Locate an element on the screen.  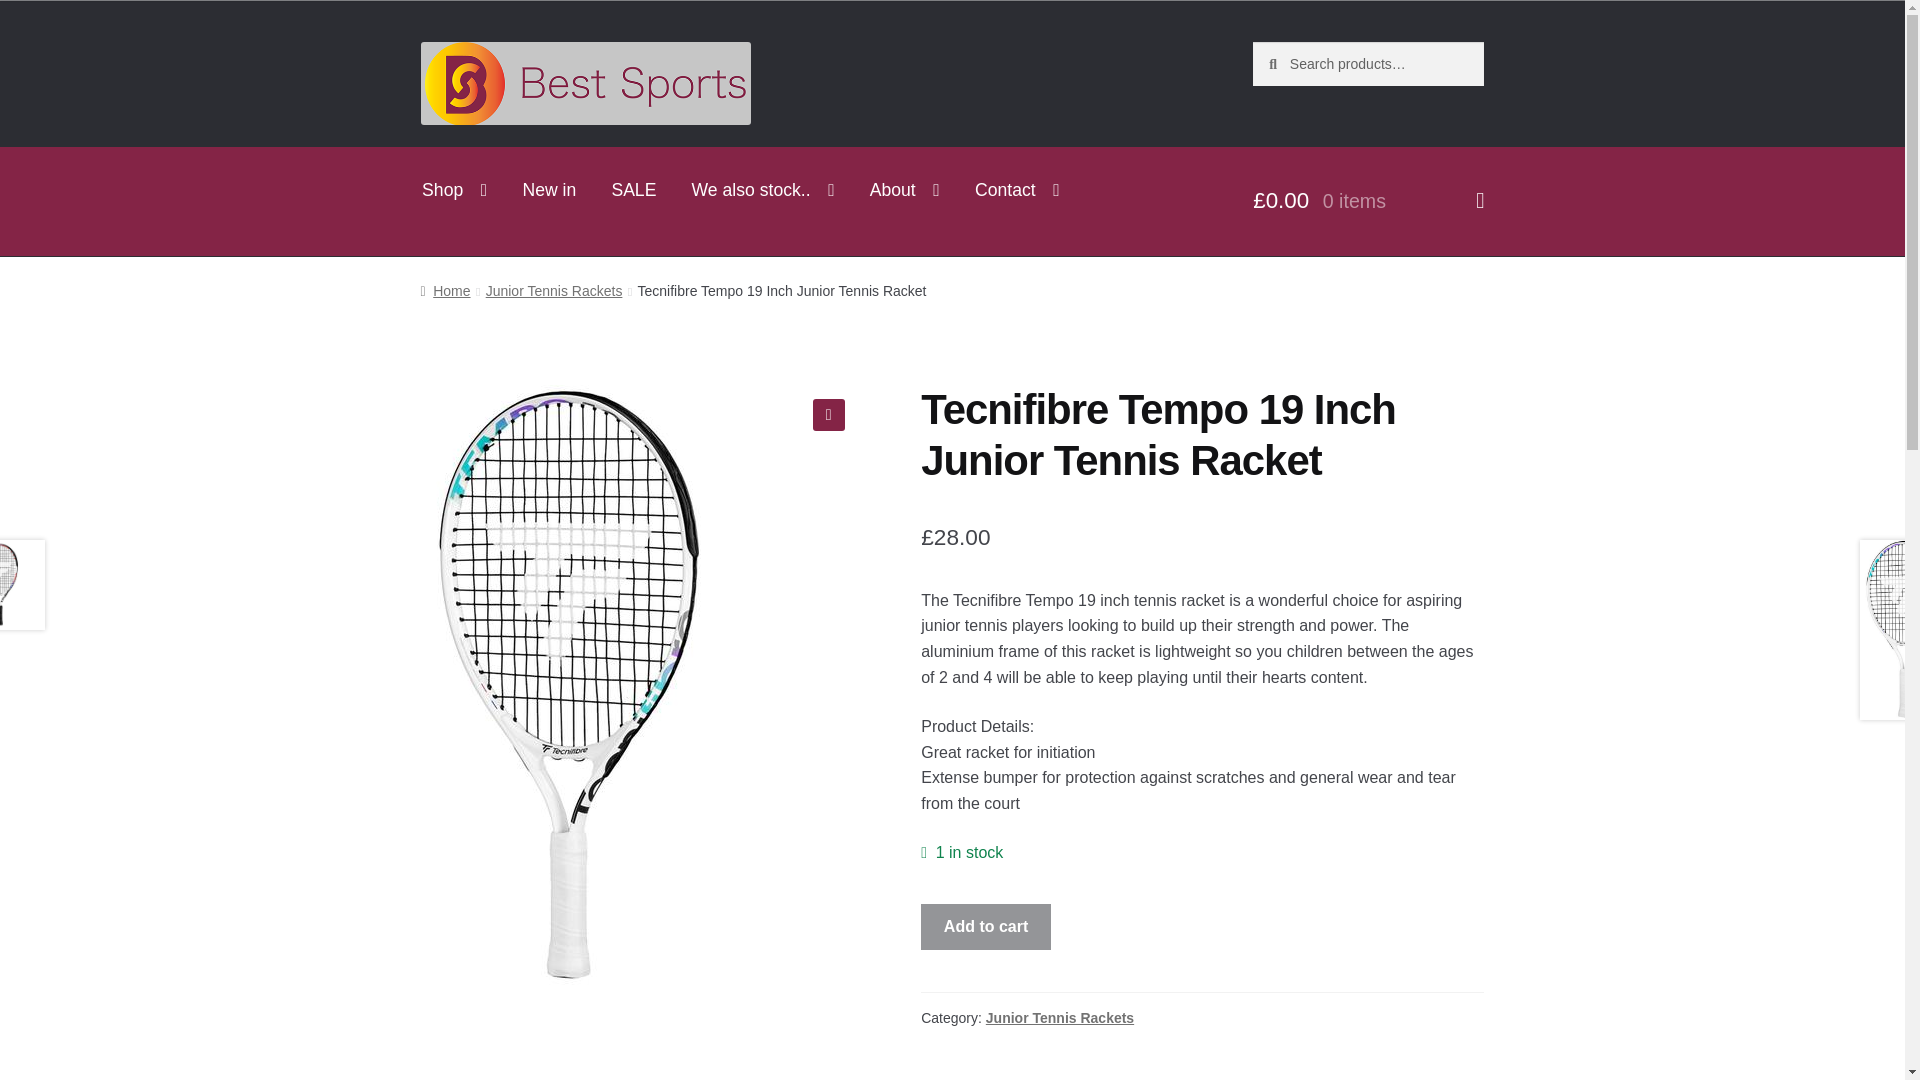
View your shopping cart is located at coordinates (1368, 200).